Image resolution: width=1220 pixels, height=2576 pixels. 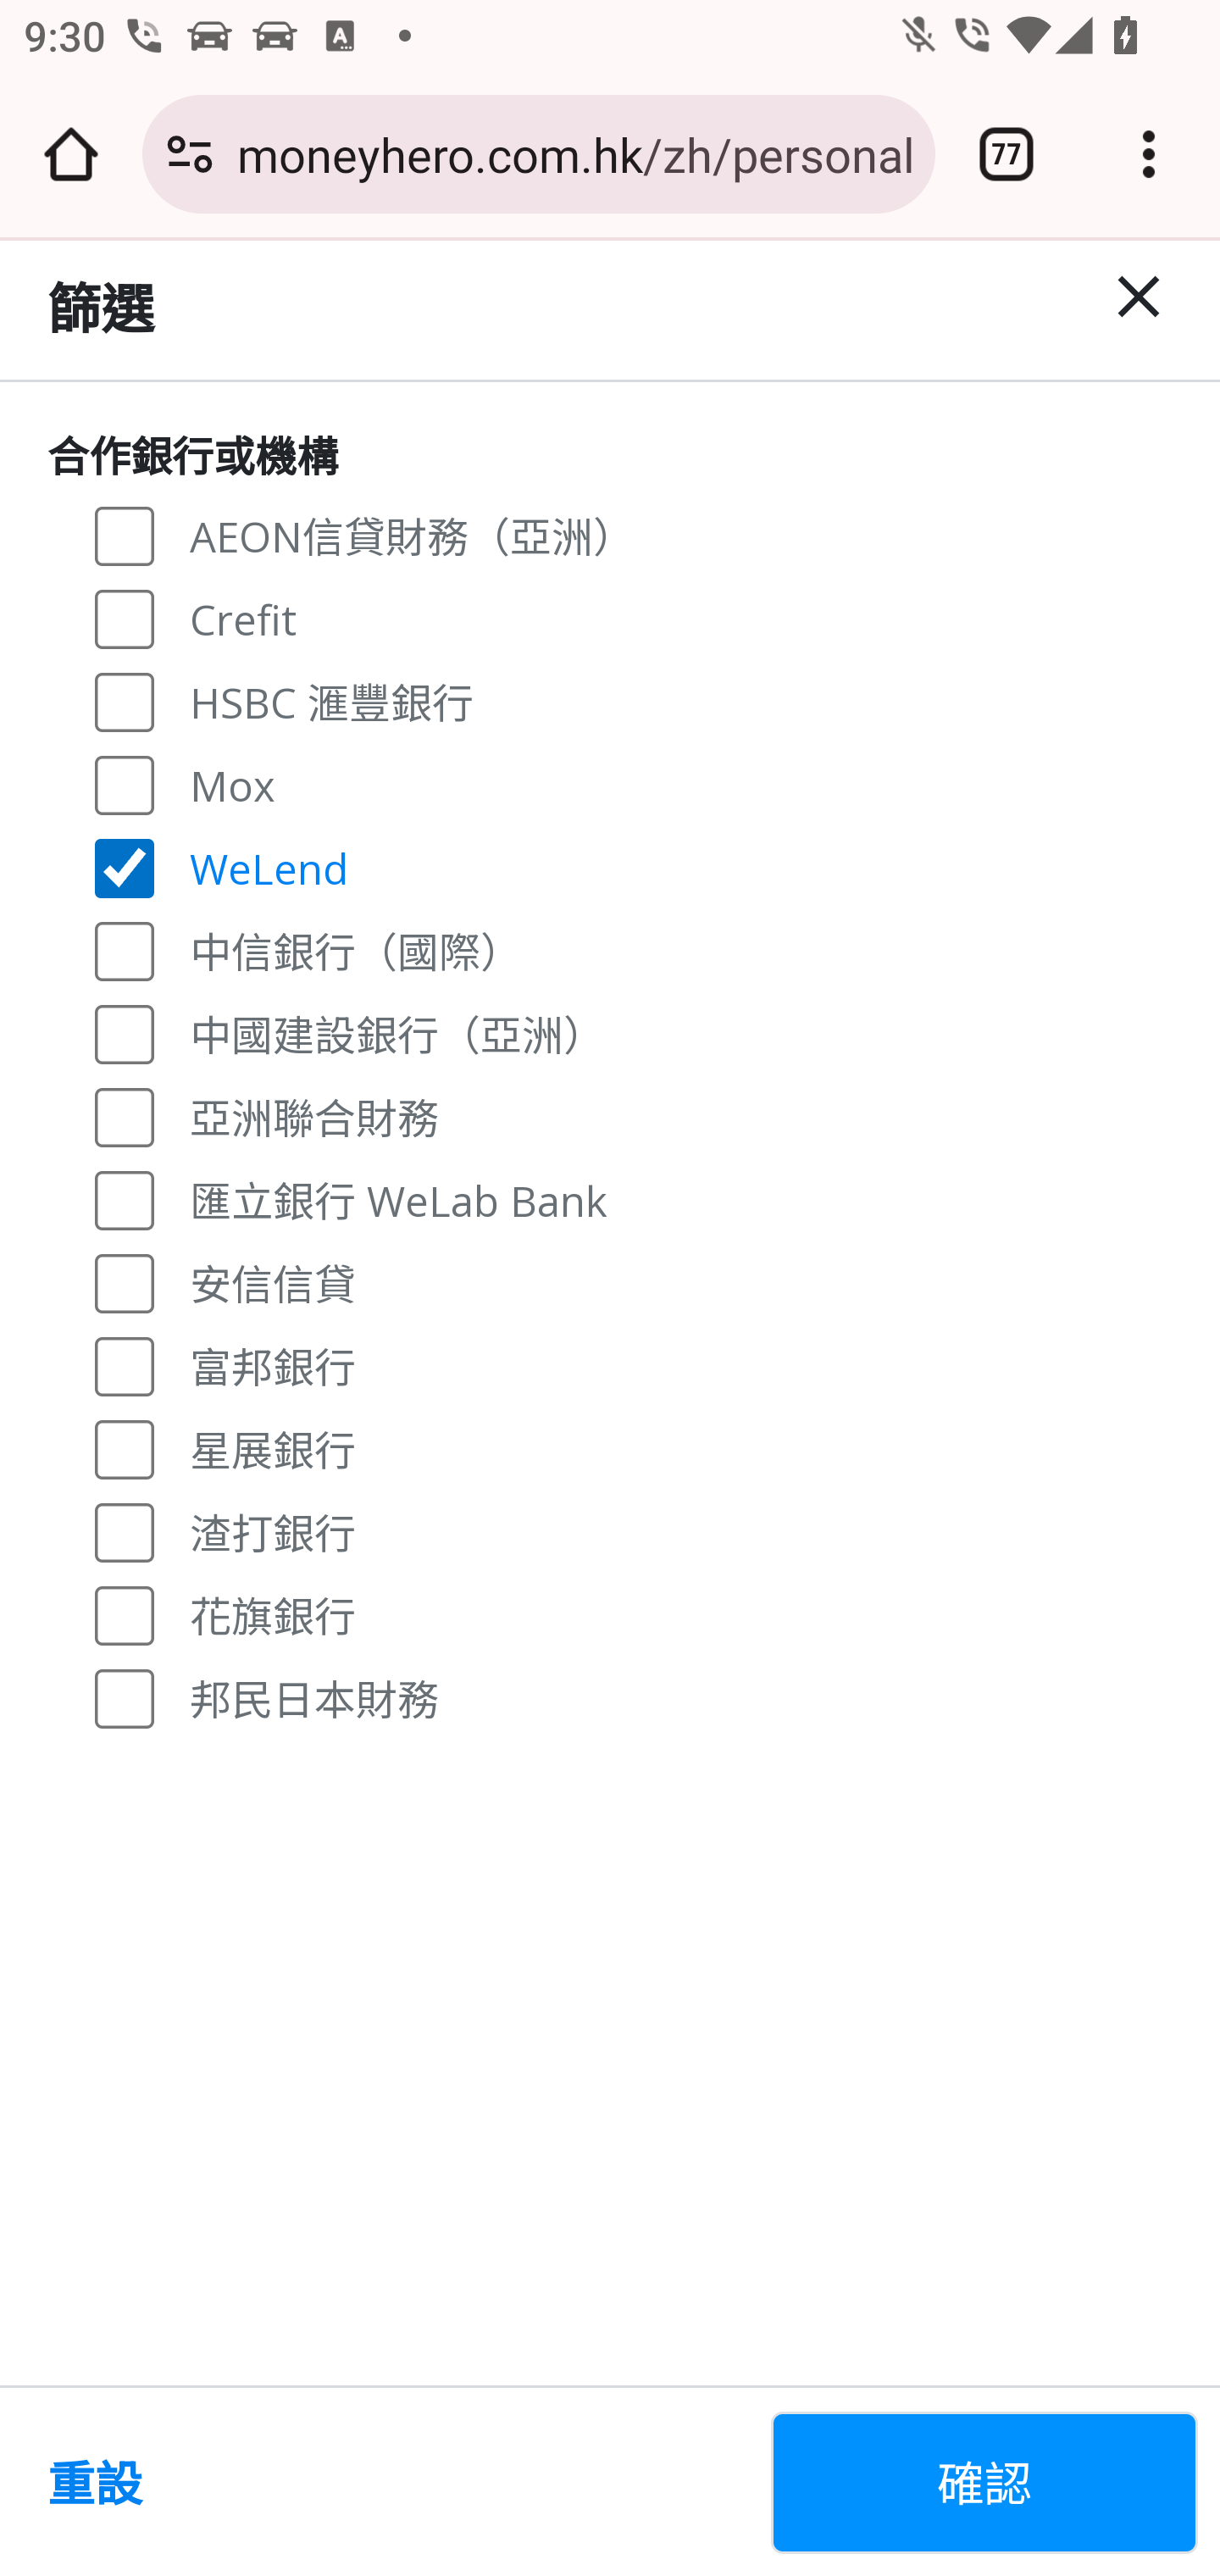 What do you see at coordinates (125, 1447) in the screenshot?
I see `星展銀行` at bounding box center [125, 1447].